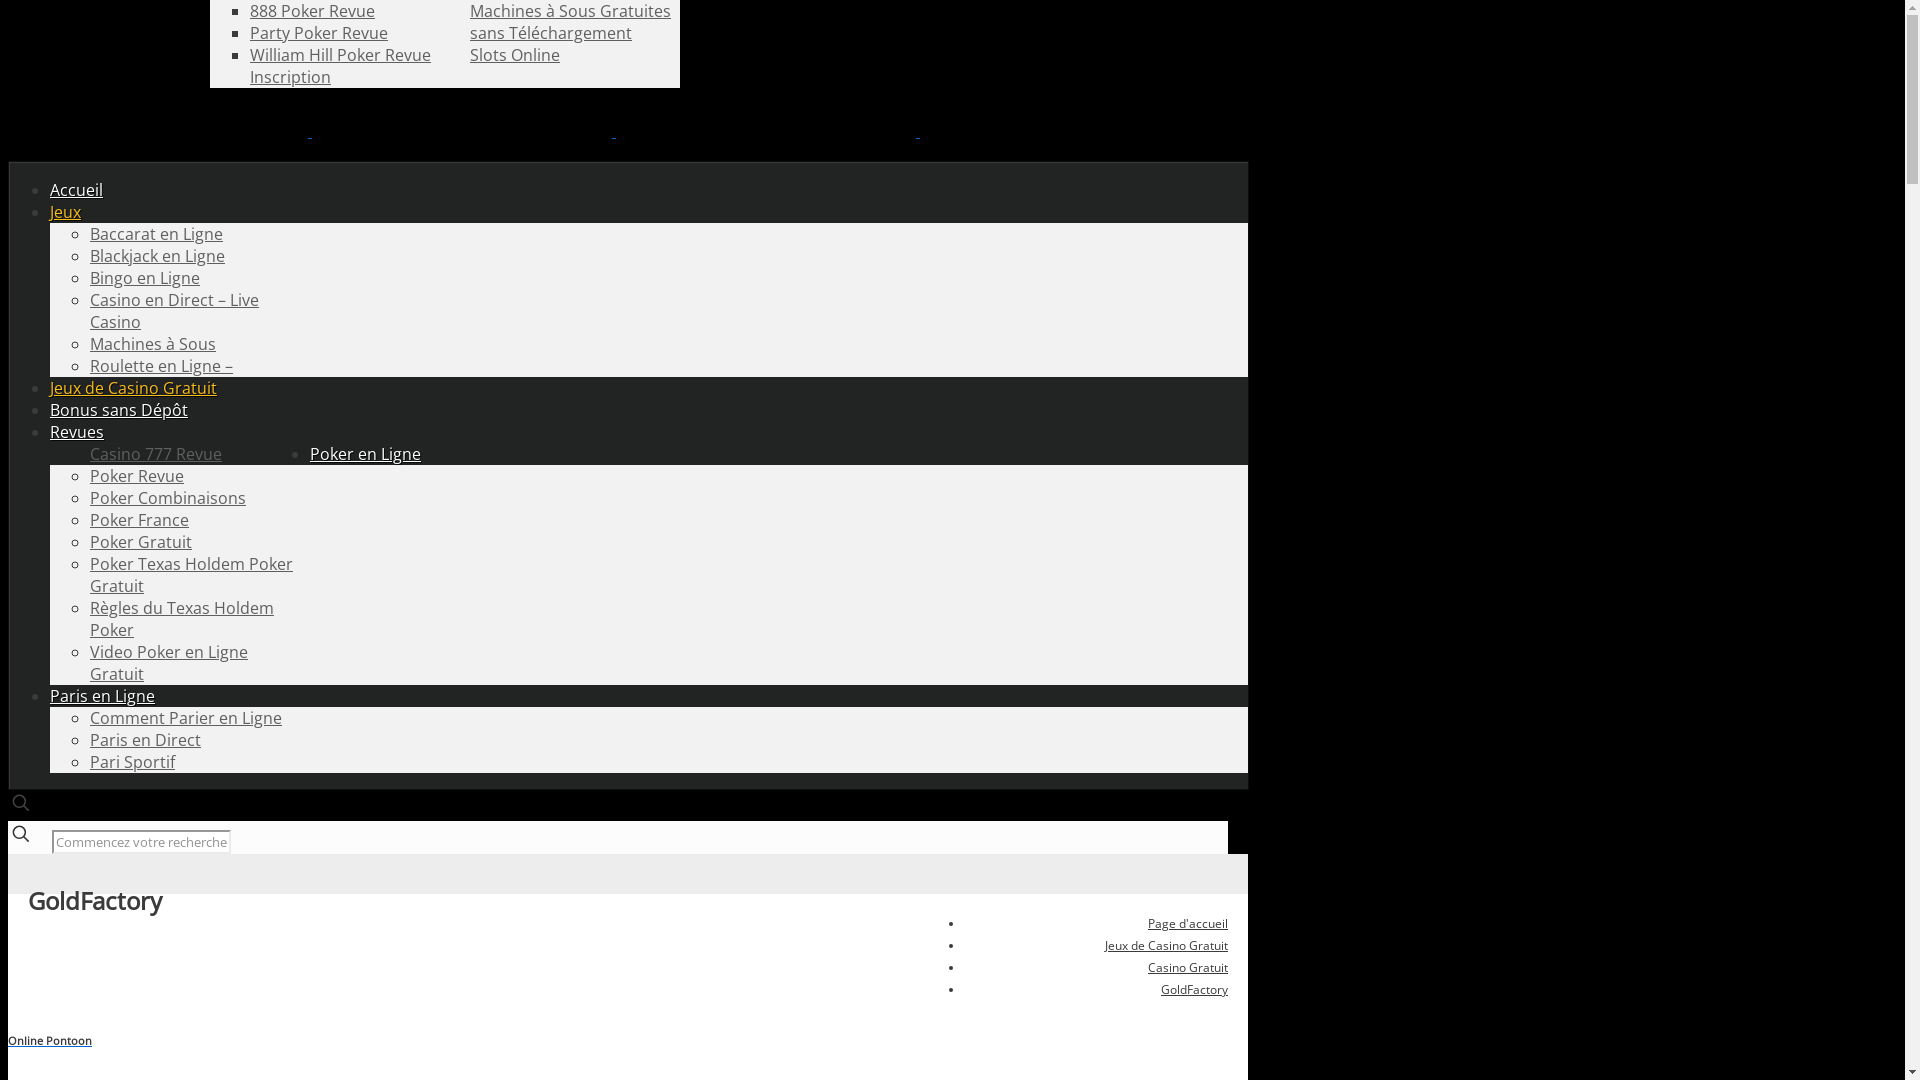 The height and width of the screenshot is (1080, 1920). What do you see at coordinates (1166, 946) in the screenshot?
I see `Jeux de Casino Gratuit` at bounding box center [1166, 946].